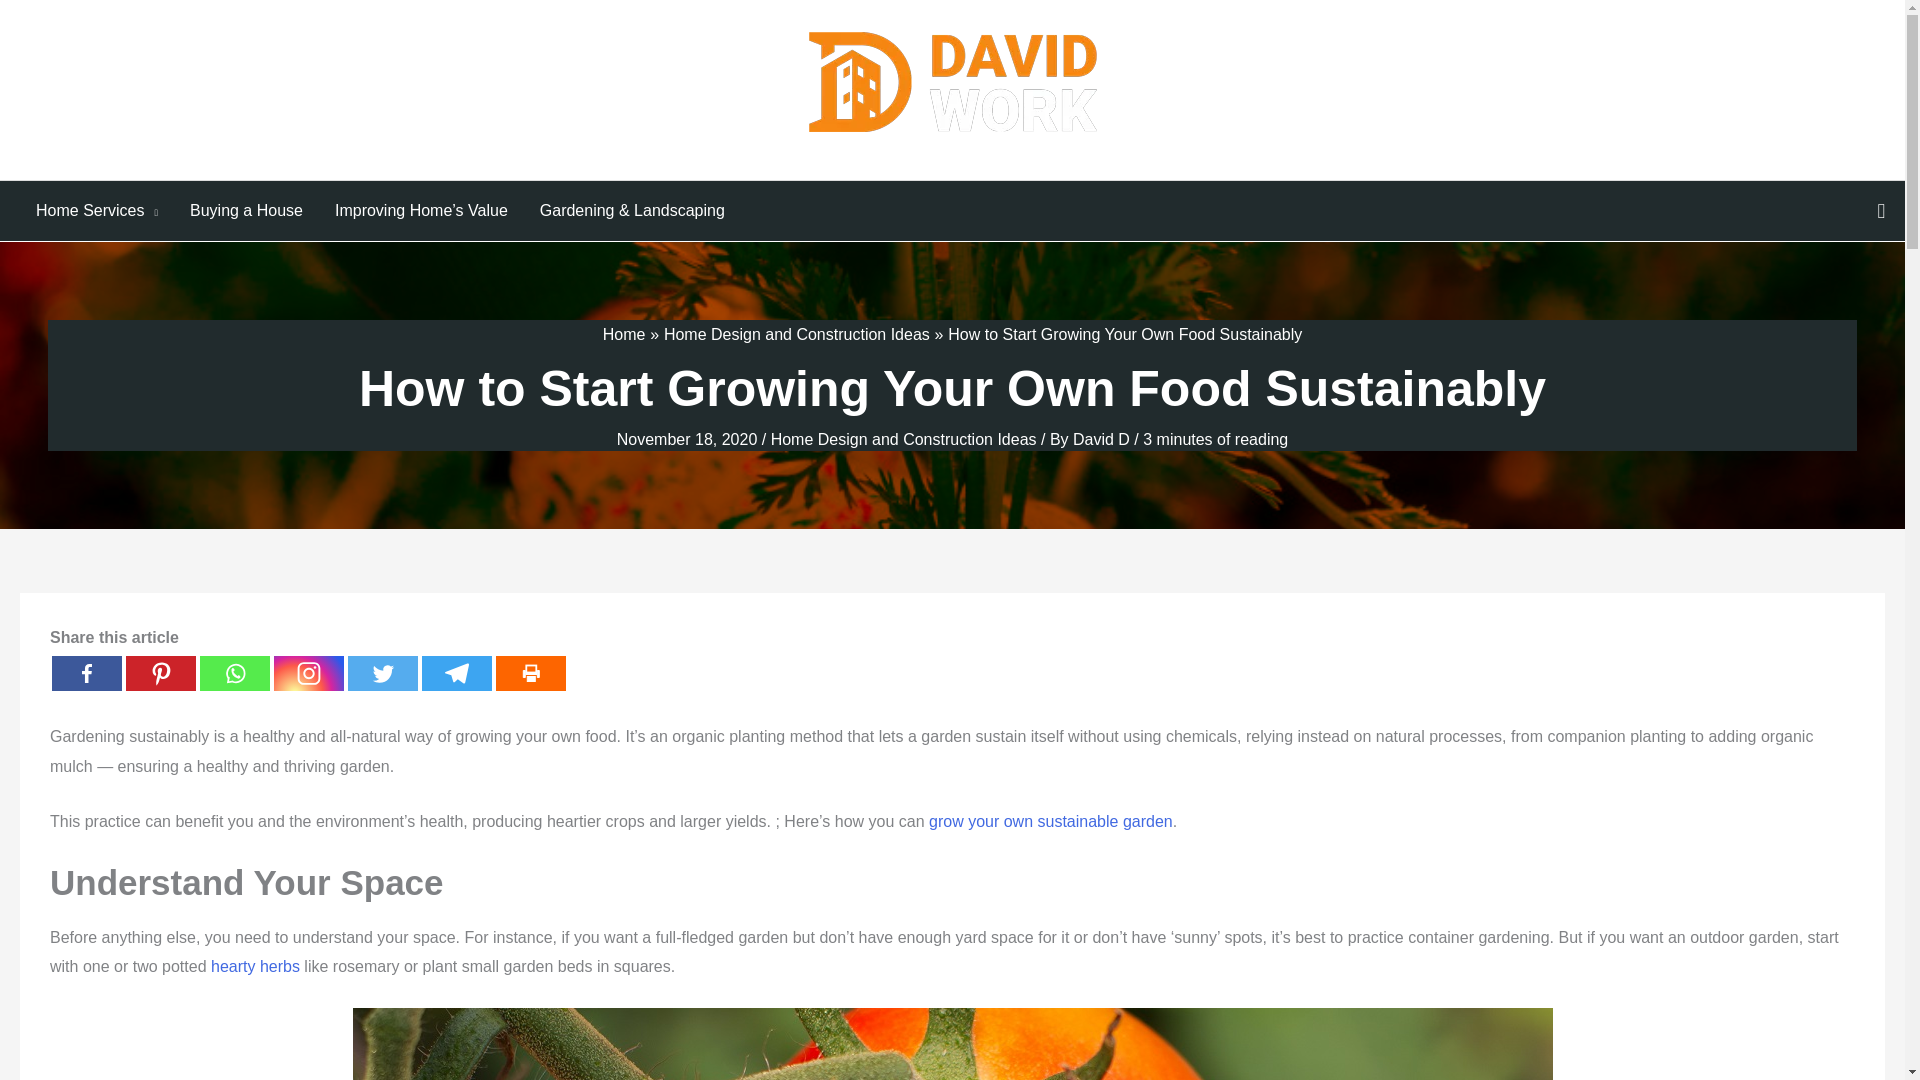 The width and height of the screenshot is (1920, 1080). What do you see at coordinates (86, 673) in the screenshot?
I see `Facebook` at bounding box center [86, 673].